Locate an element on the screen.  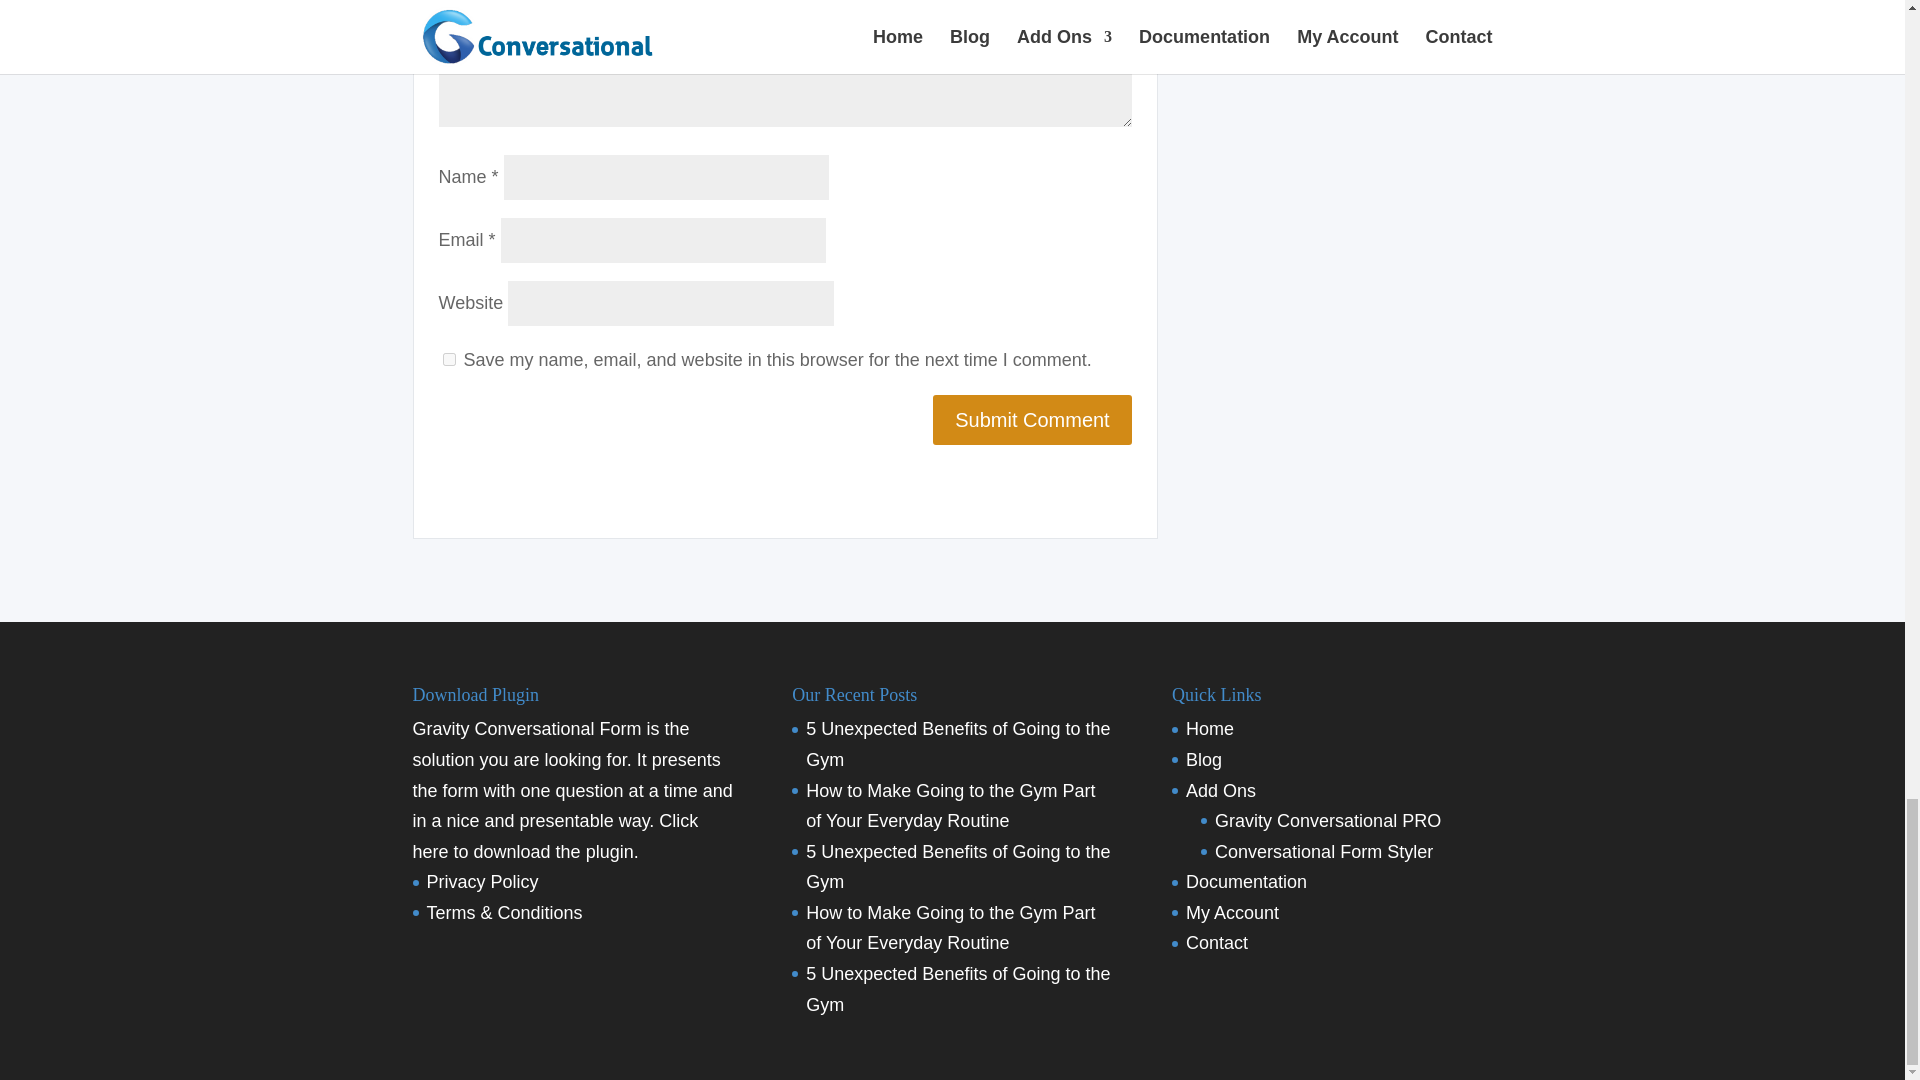
5 Unexpected Benefits of Going to the Gym is located at coordinates (958, 990).